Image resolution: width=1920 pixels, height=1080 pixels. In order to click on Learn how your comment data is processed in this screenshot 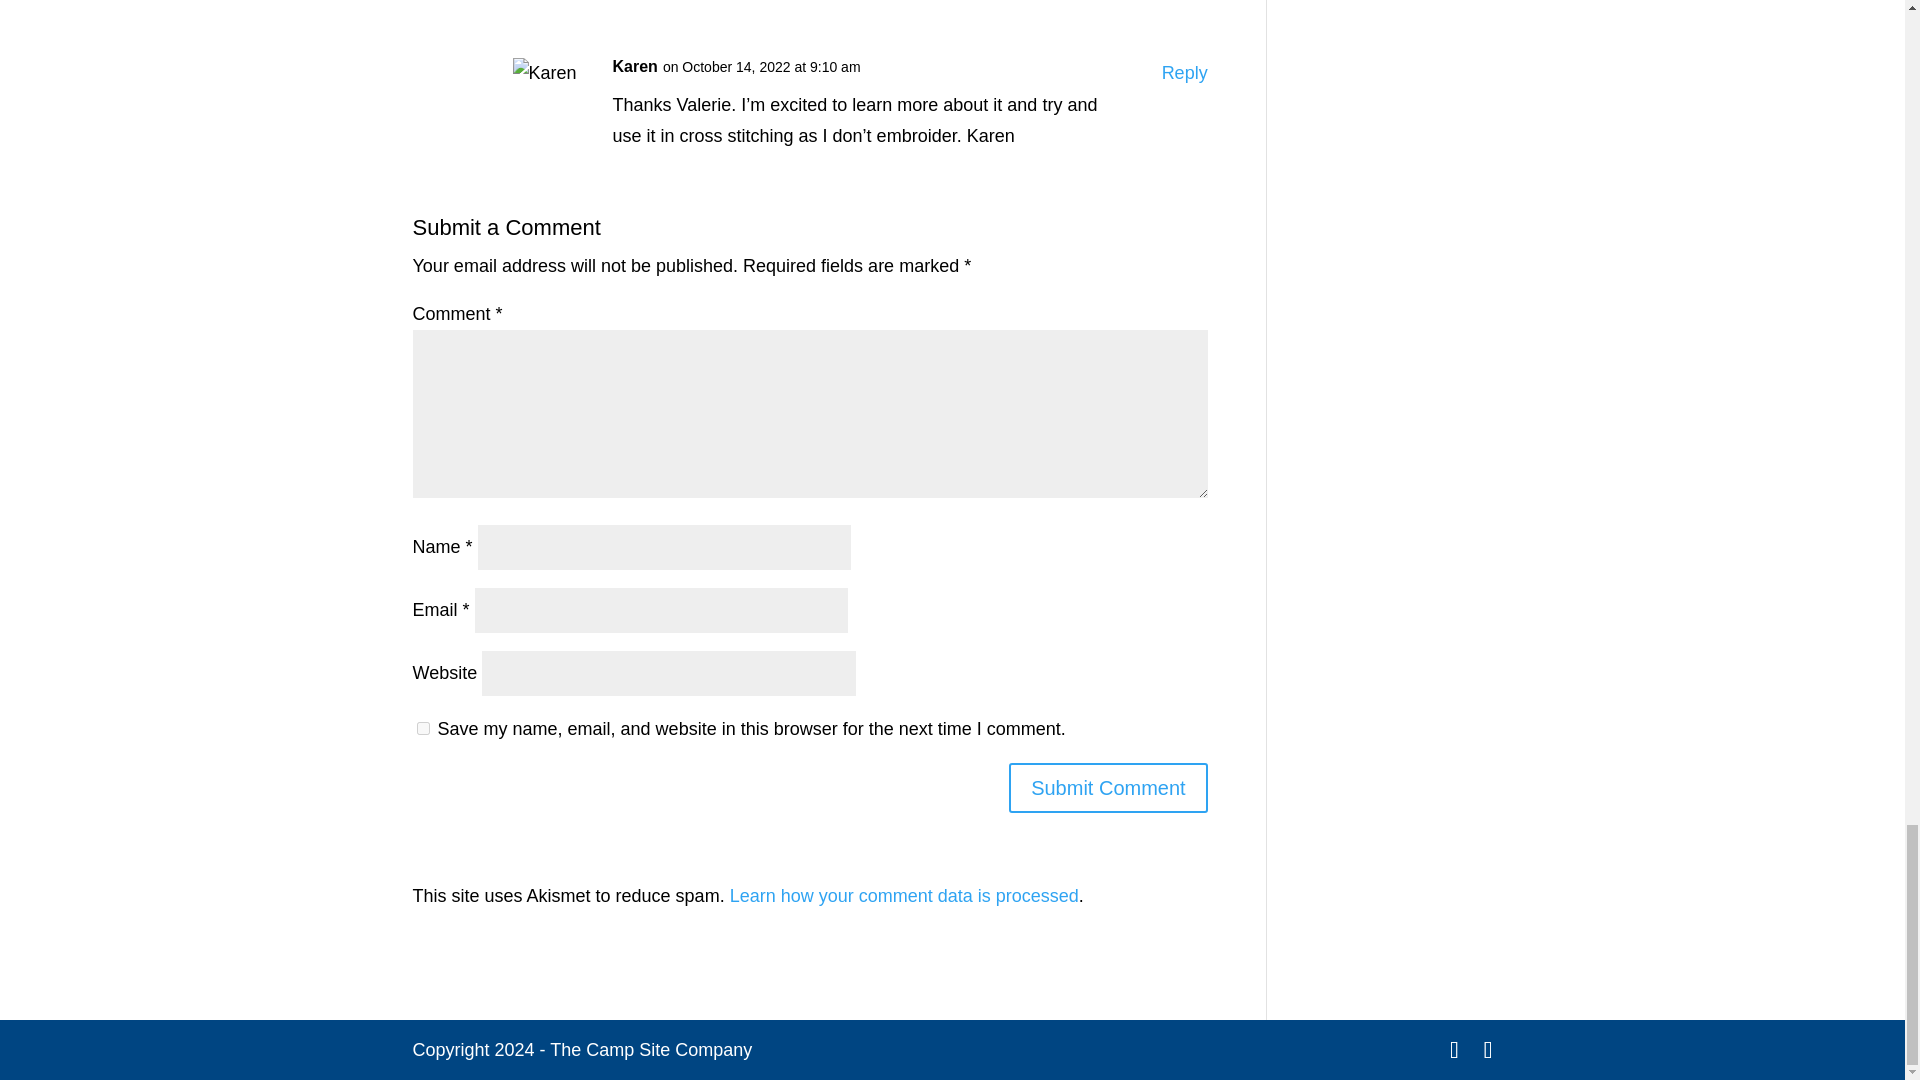, I will do `click(904, 896)`.